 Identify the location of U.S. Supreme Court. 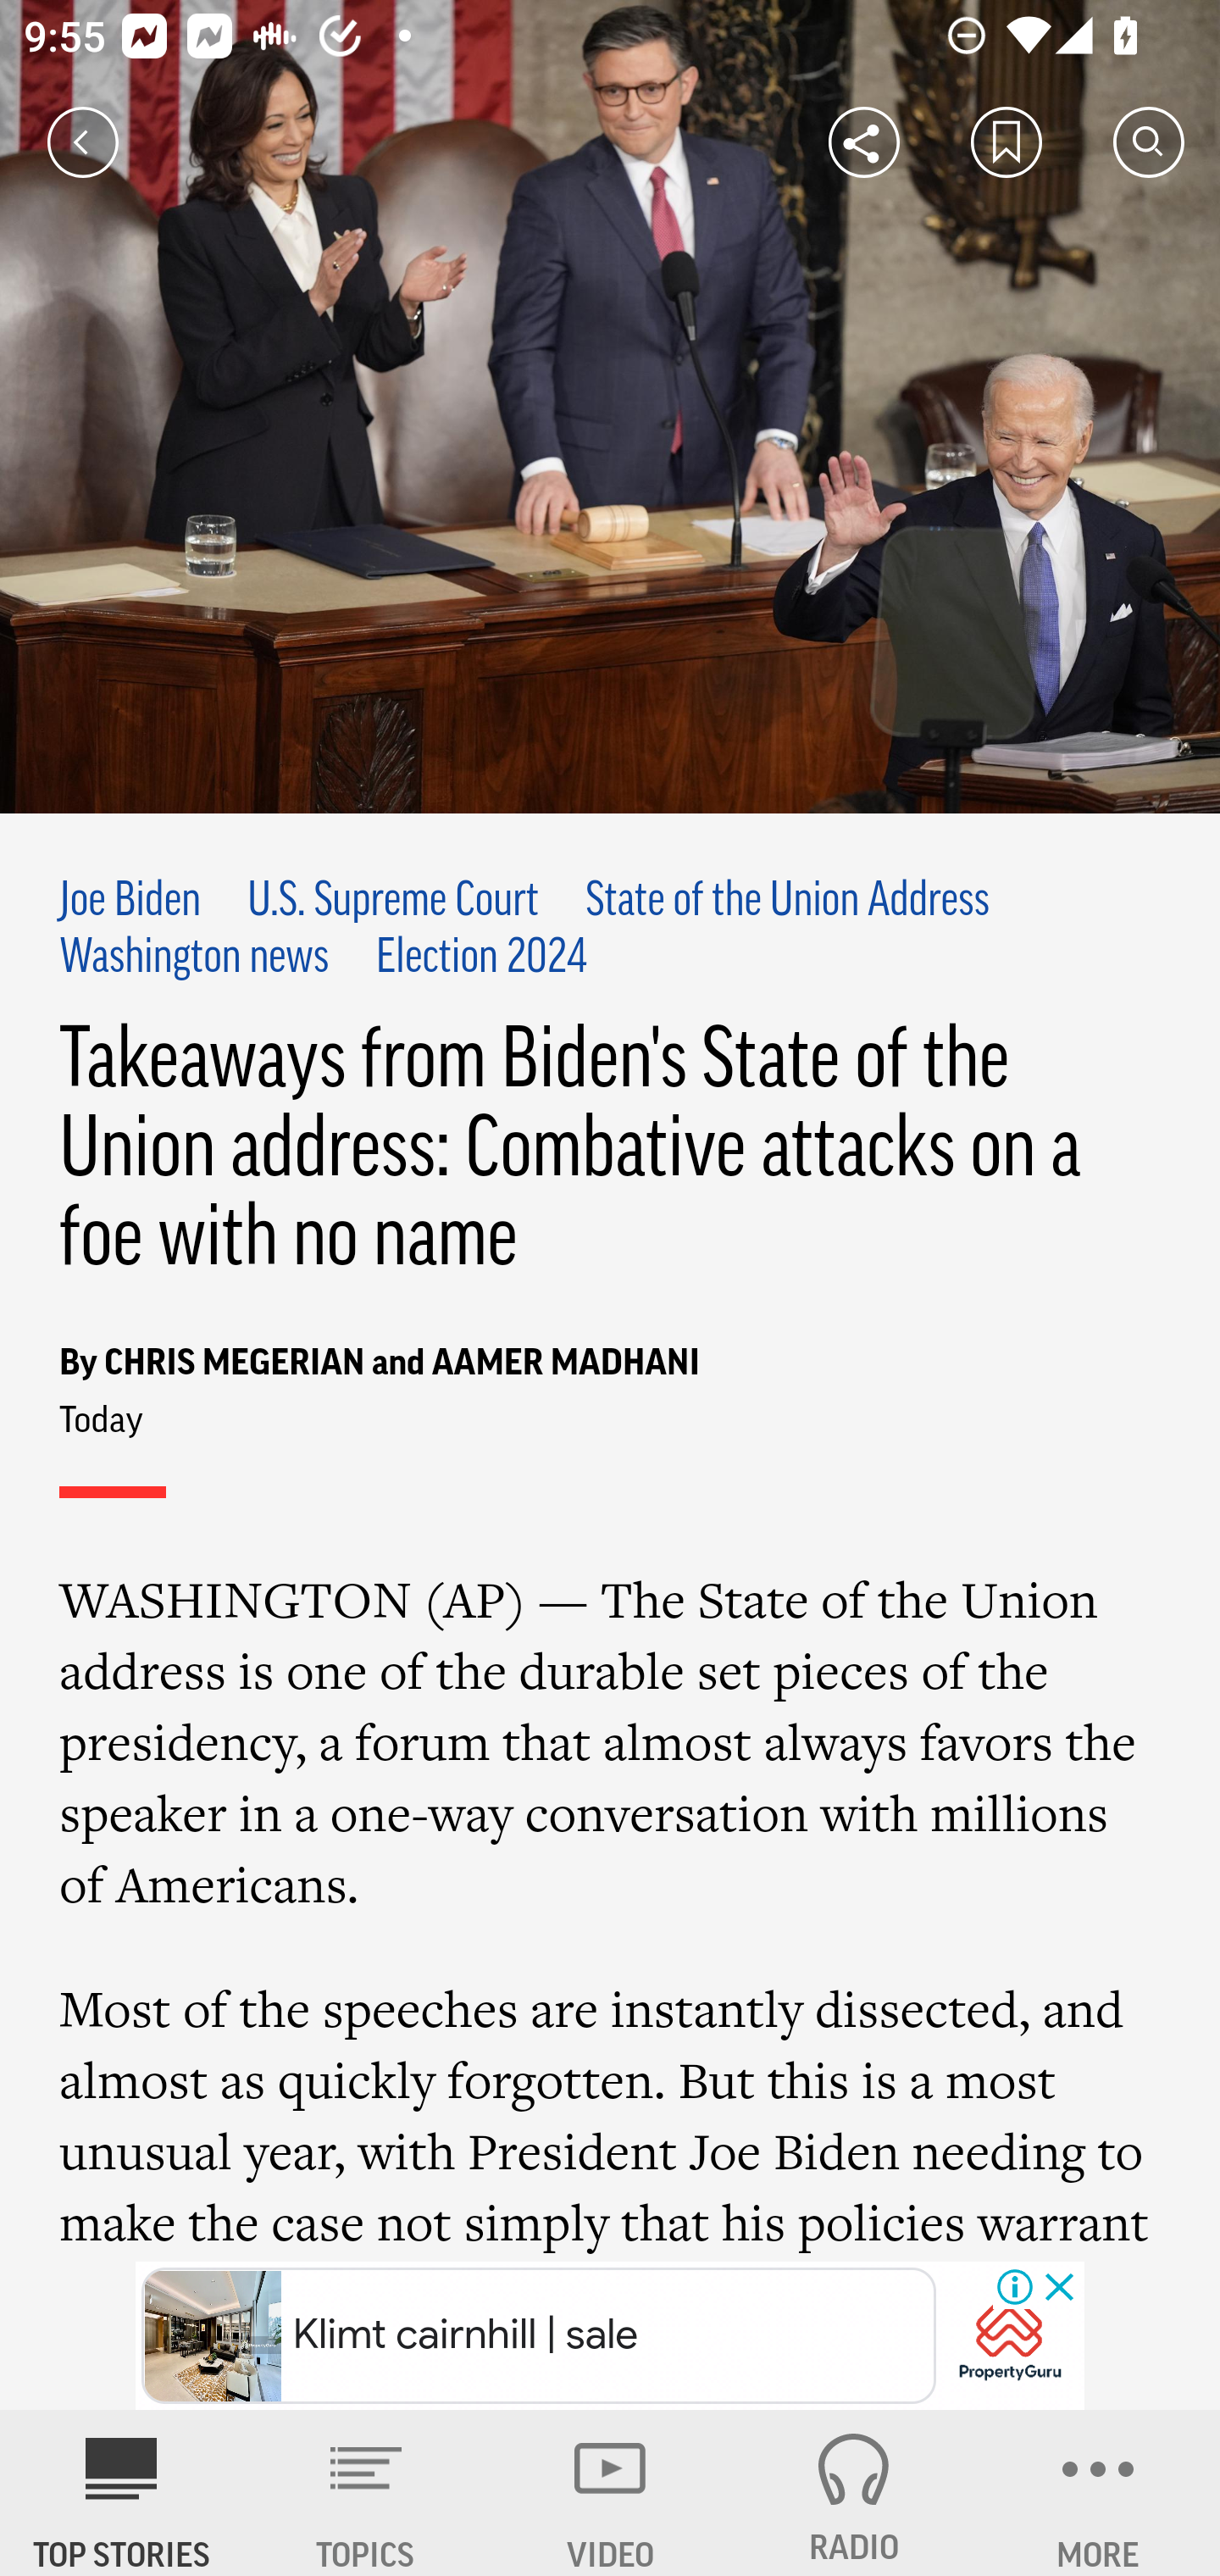
(393, 902).